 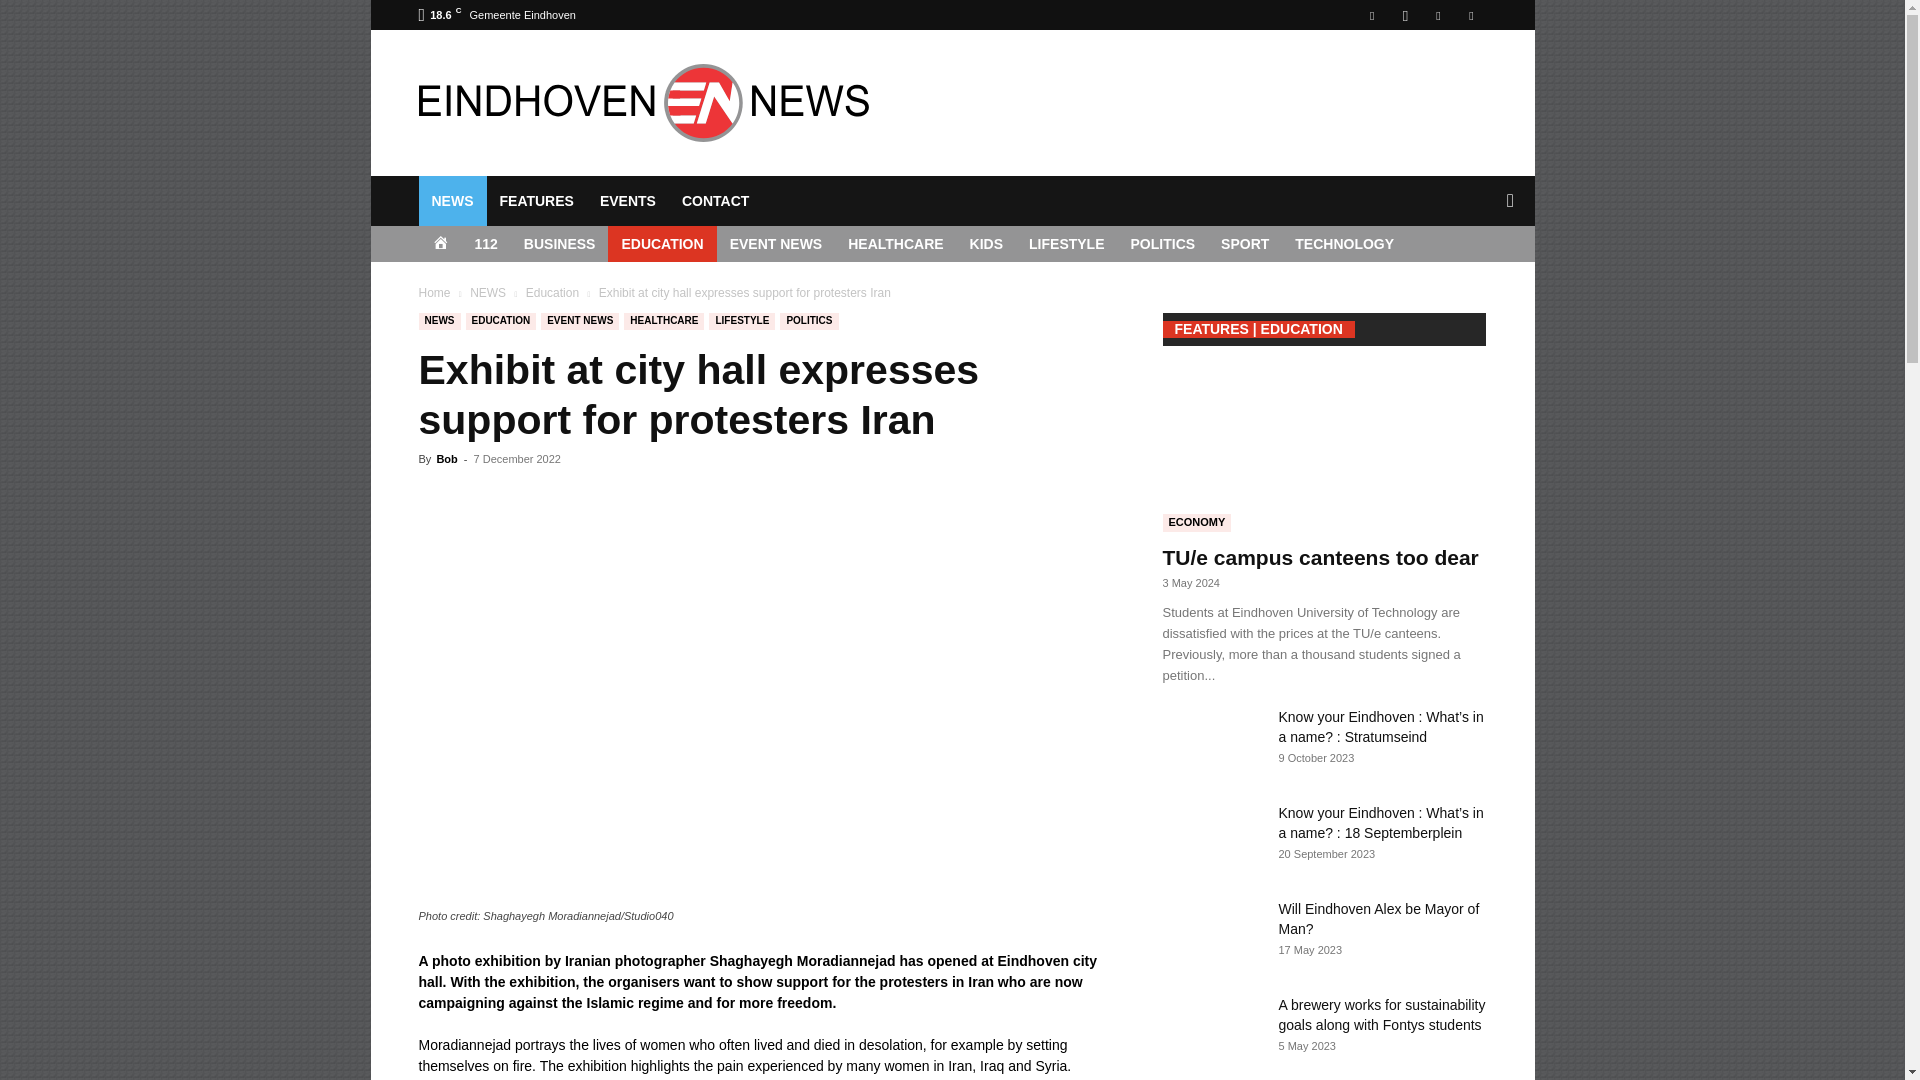 I want to click on BUSINESS, so click(x=559, y=244).